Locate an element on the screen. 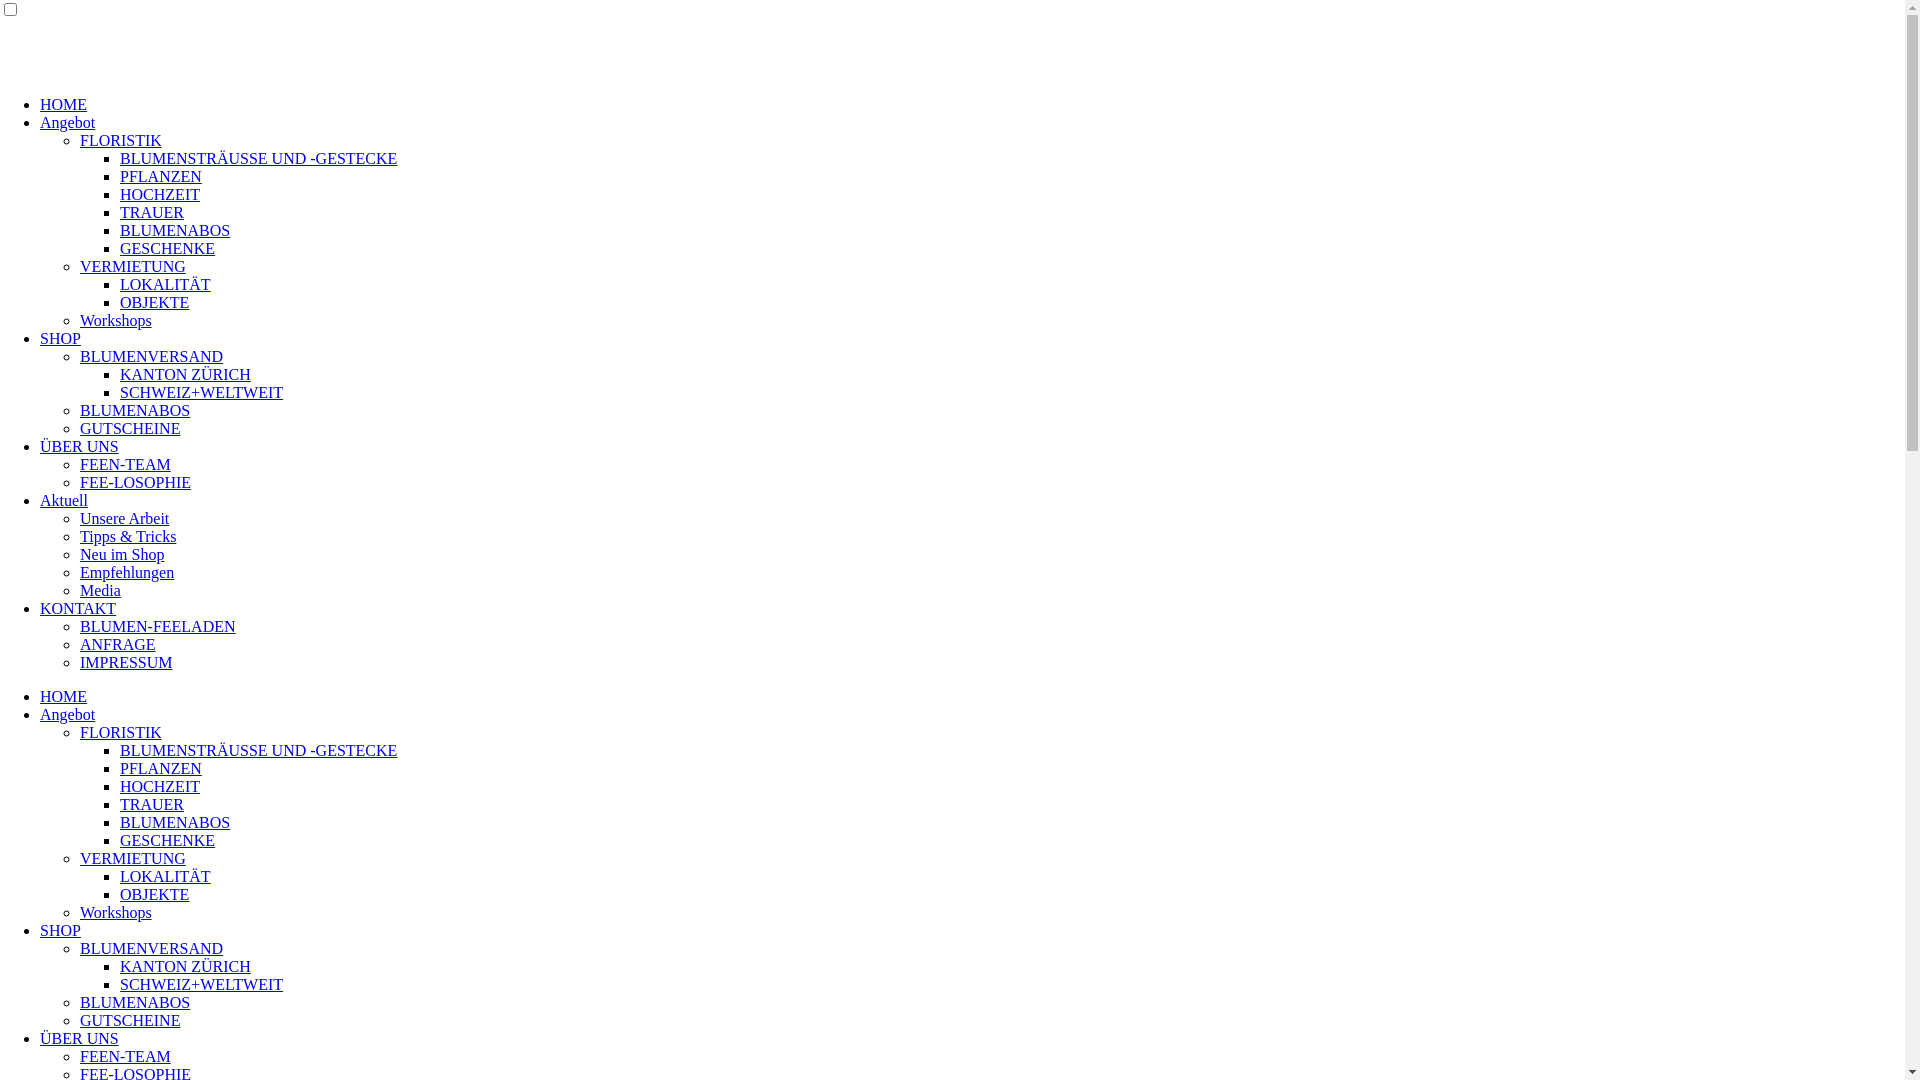 This screenshot has height=1080, width=1920. Neu im Shop is located at coordinates (122, 554).